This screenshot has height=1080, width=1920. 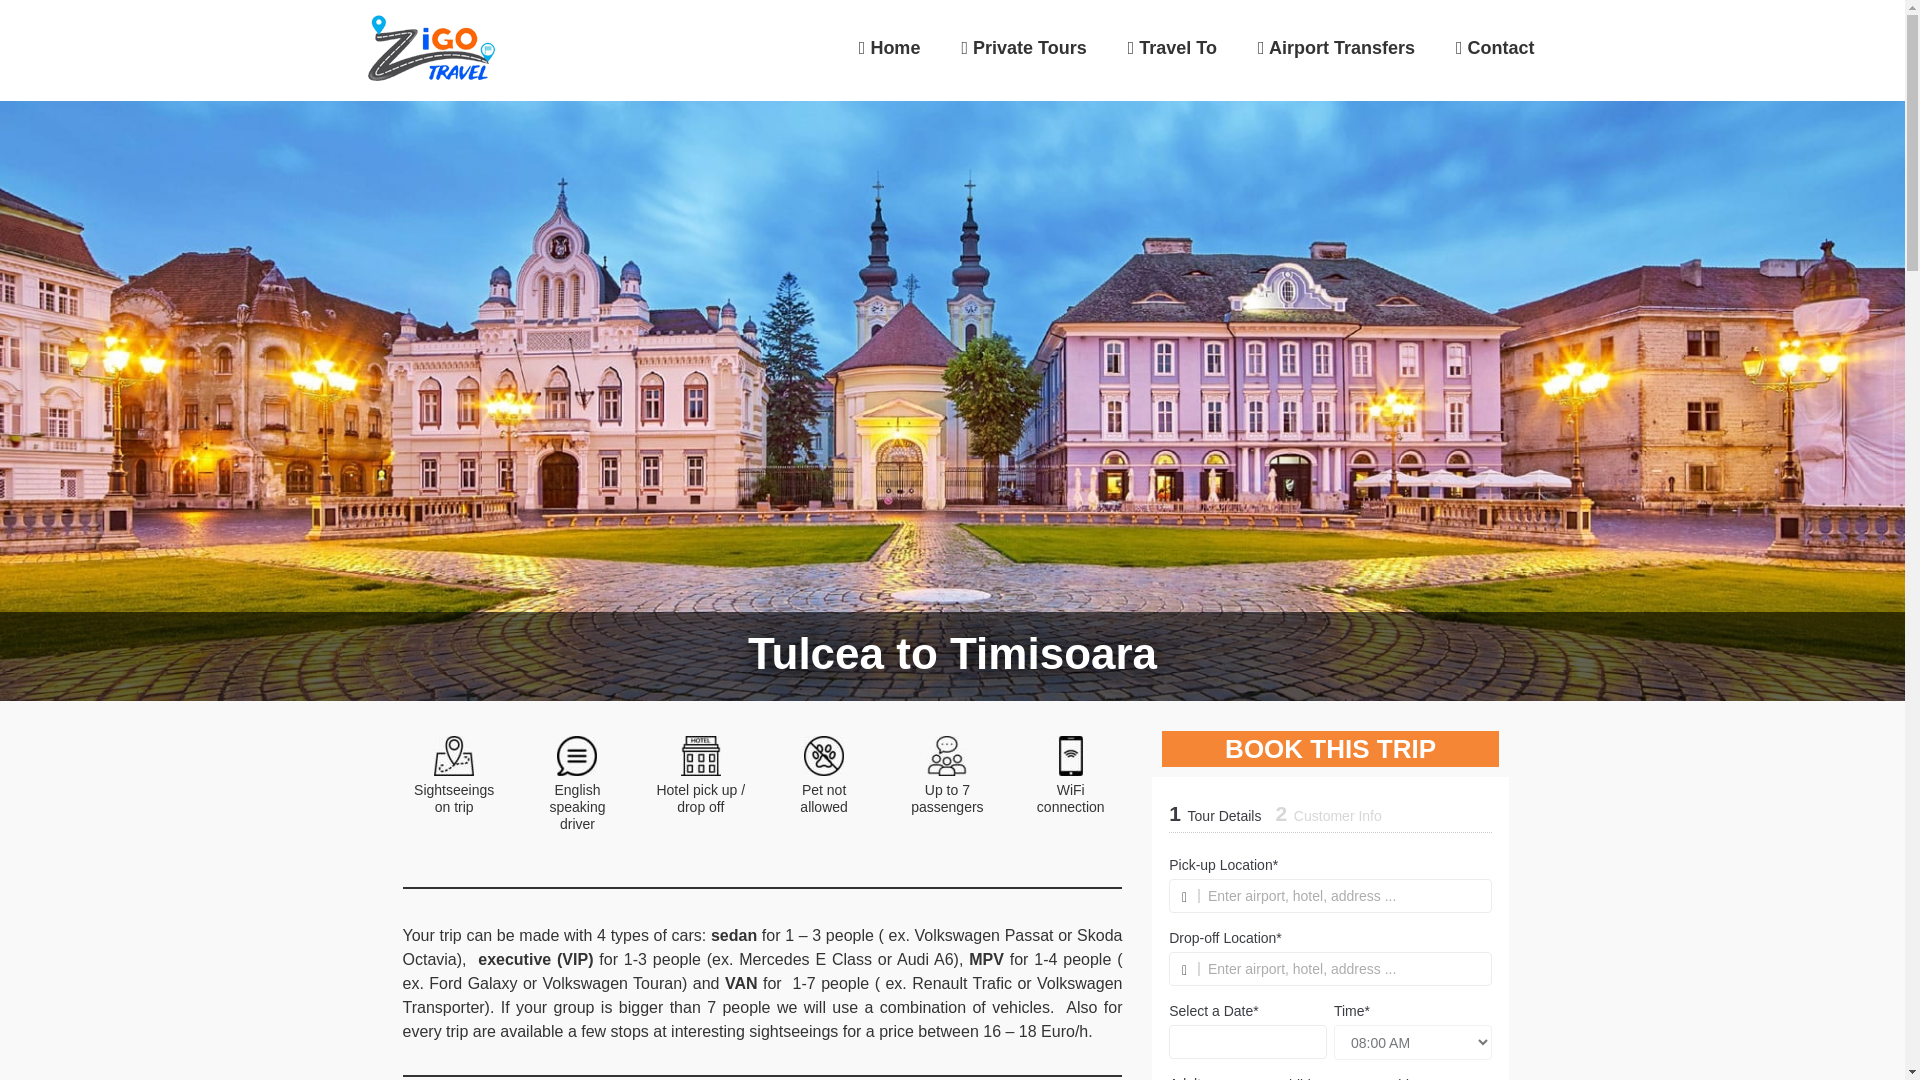 I want to click on  Private Tours, so click(x=1023, y=16).